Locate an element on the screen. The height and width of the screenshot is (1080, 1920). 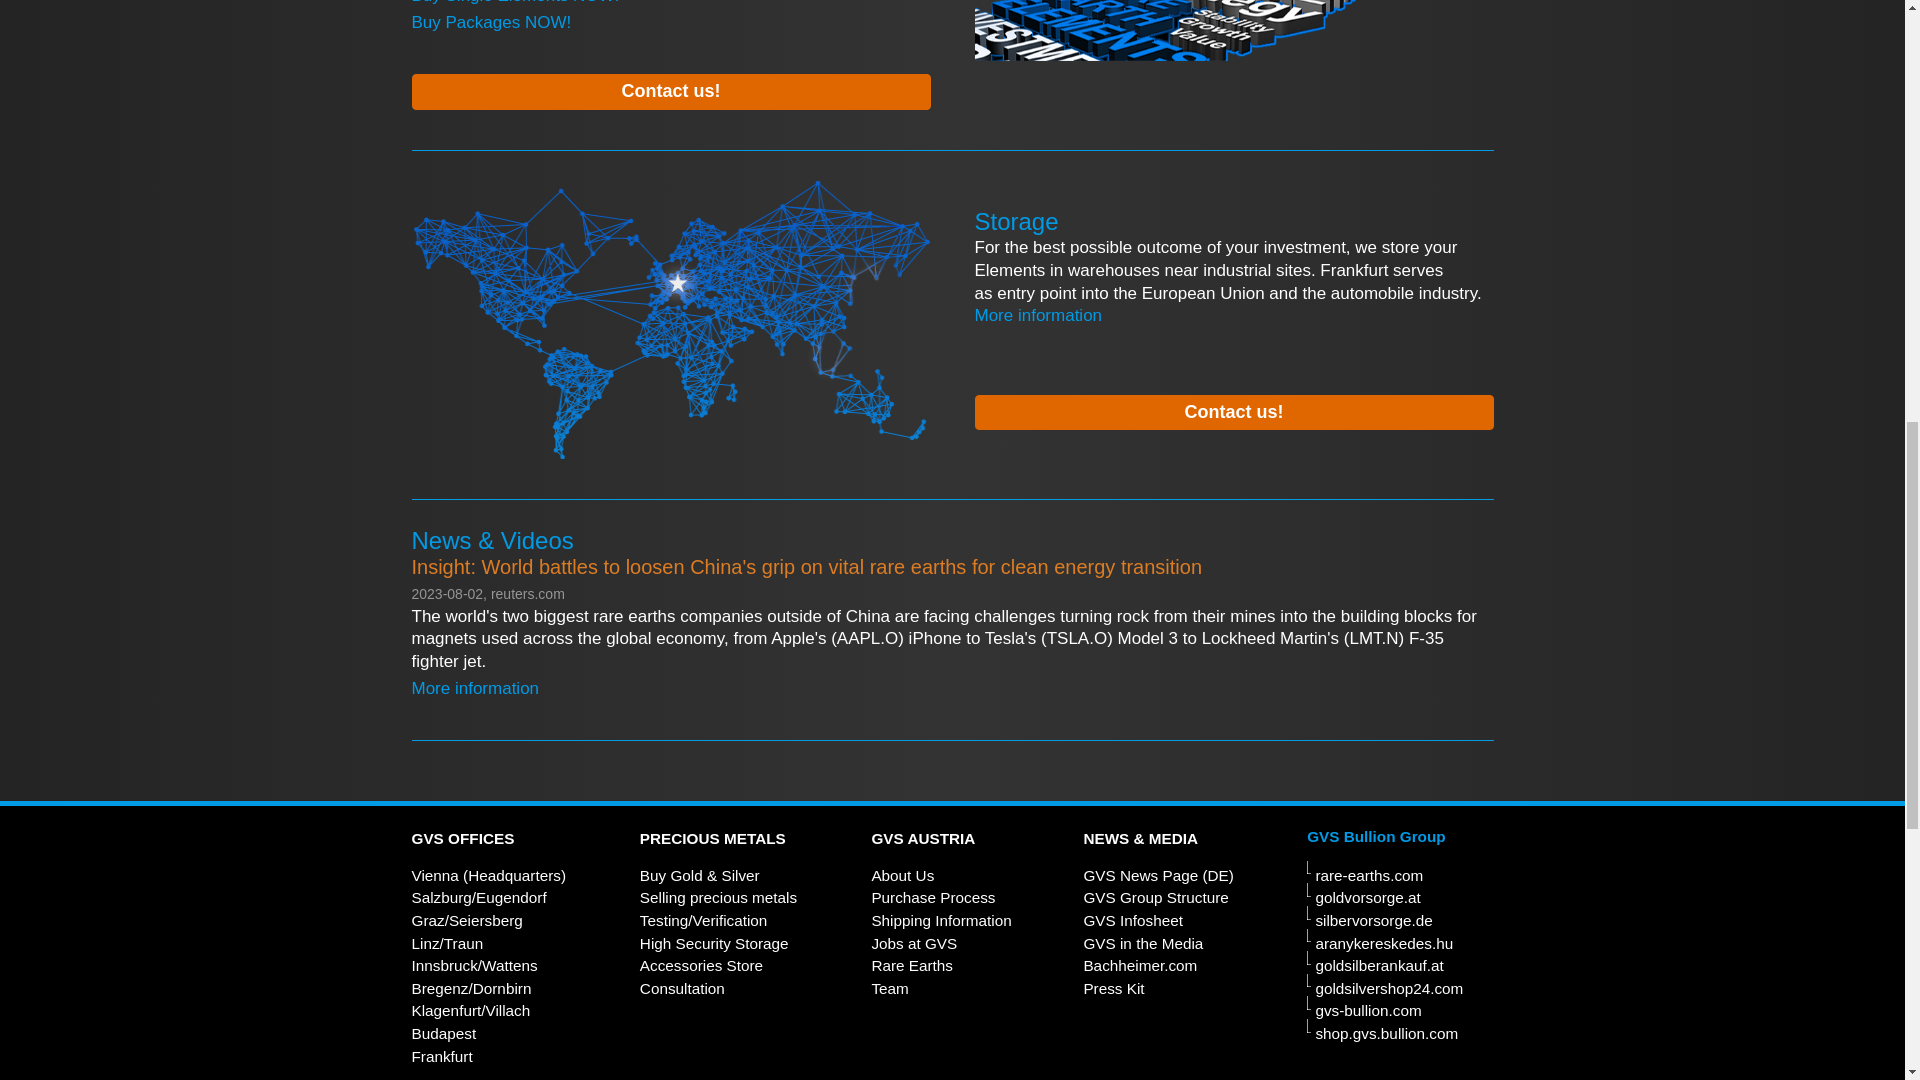
Selling precious metals is located at coordinates (718, 897).